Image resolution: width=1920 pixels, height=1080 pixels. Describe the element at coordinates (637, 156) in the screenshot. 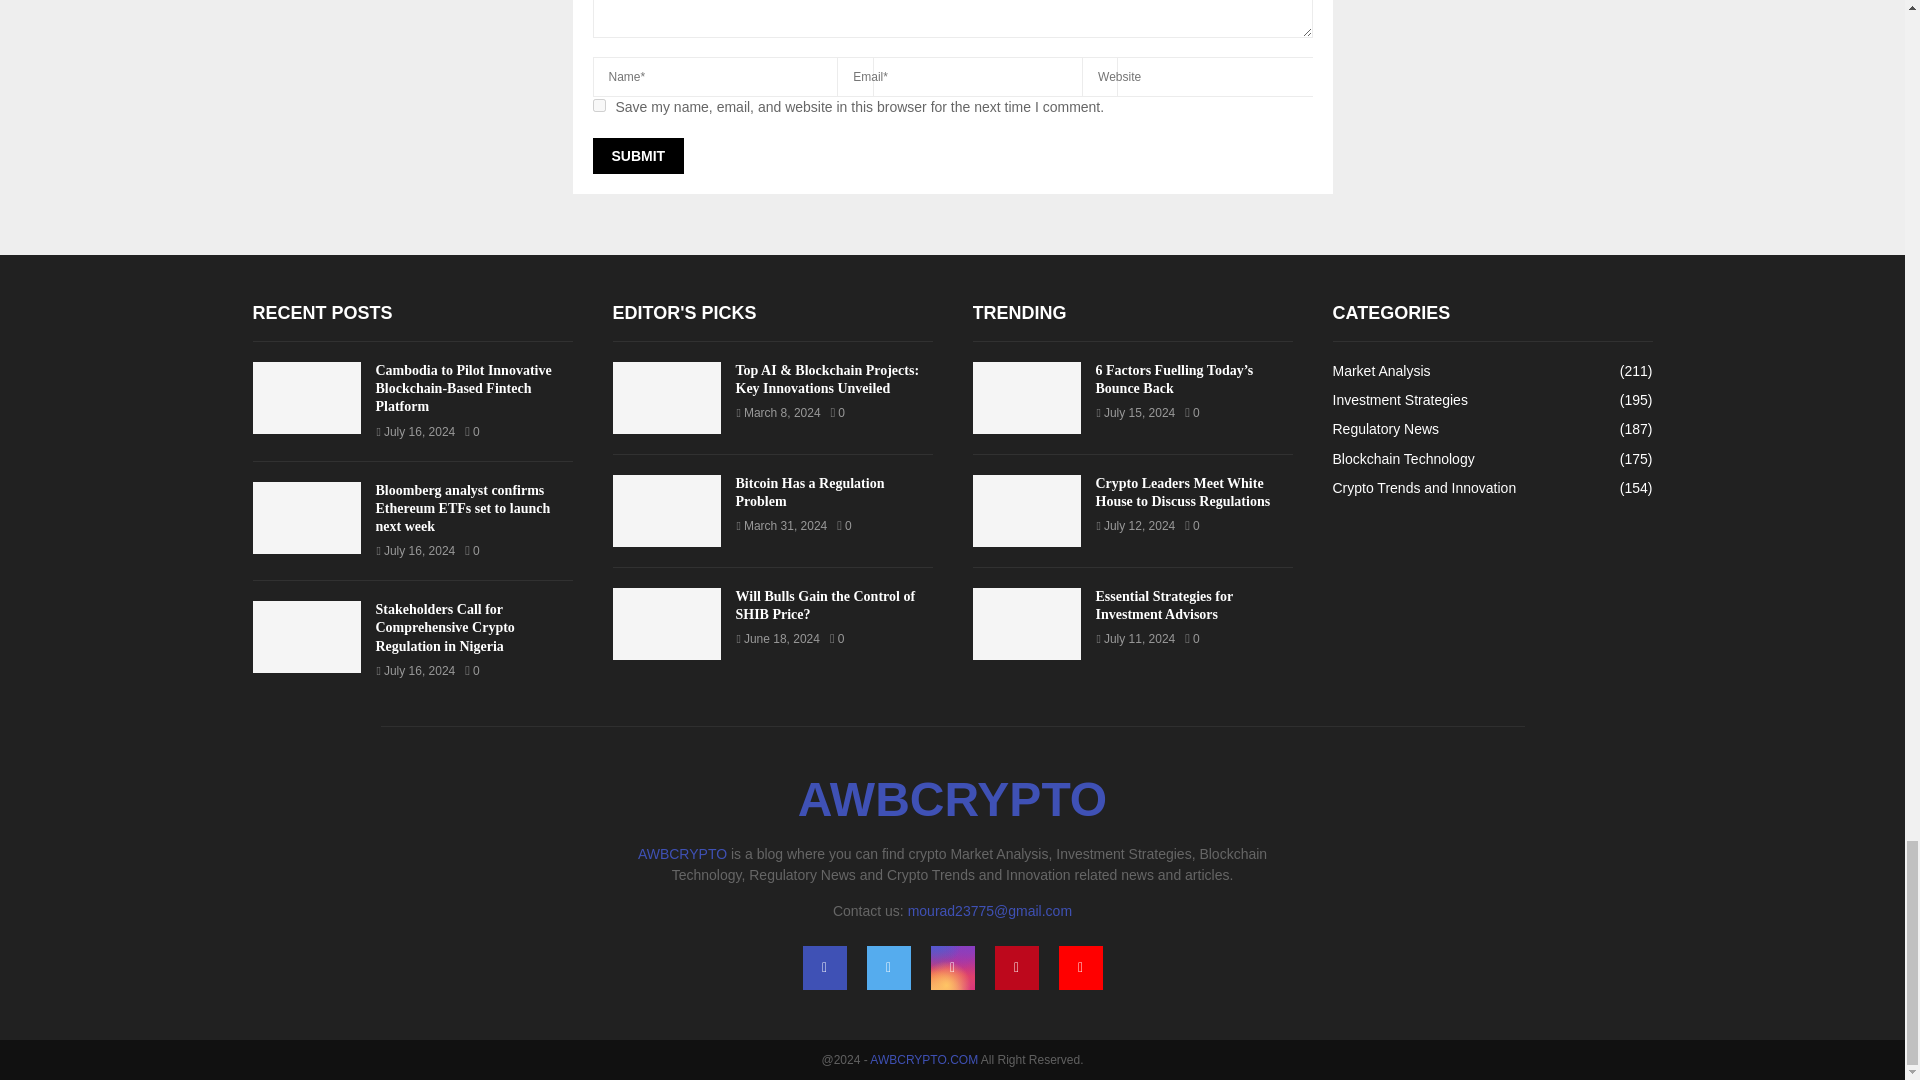

I see `Submit` at that location.